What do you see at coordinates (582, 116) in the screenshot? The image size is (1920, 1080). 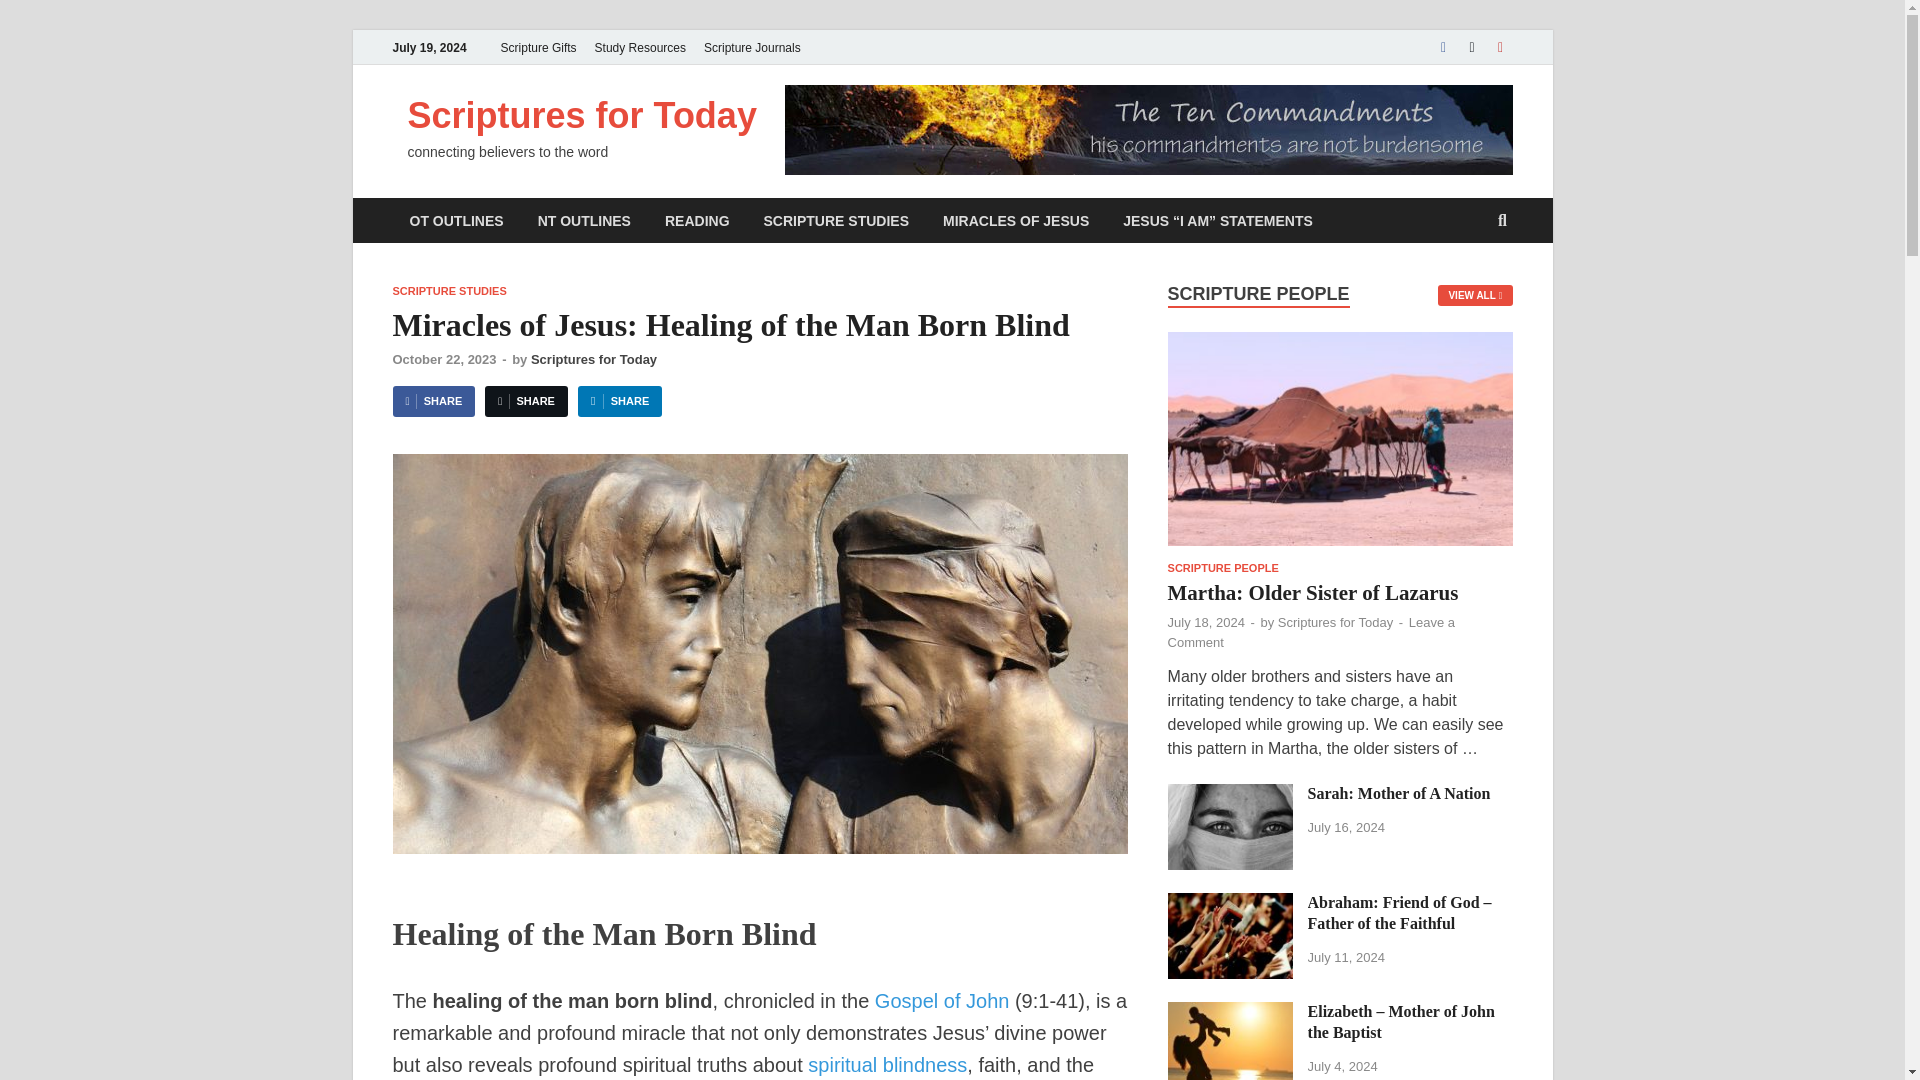 I see `Scriptures for Today` at bounding box center [582, 116].